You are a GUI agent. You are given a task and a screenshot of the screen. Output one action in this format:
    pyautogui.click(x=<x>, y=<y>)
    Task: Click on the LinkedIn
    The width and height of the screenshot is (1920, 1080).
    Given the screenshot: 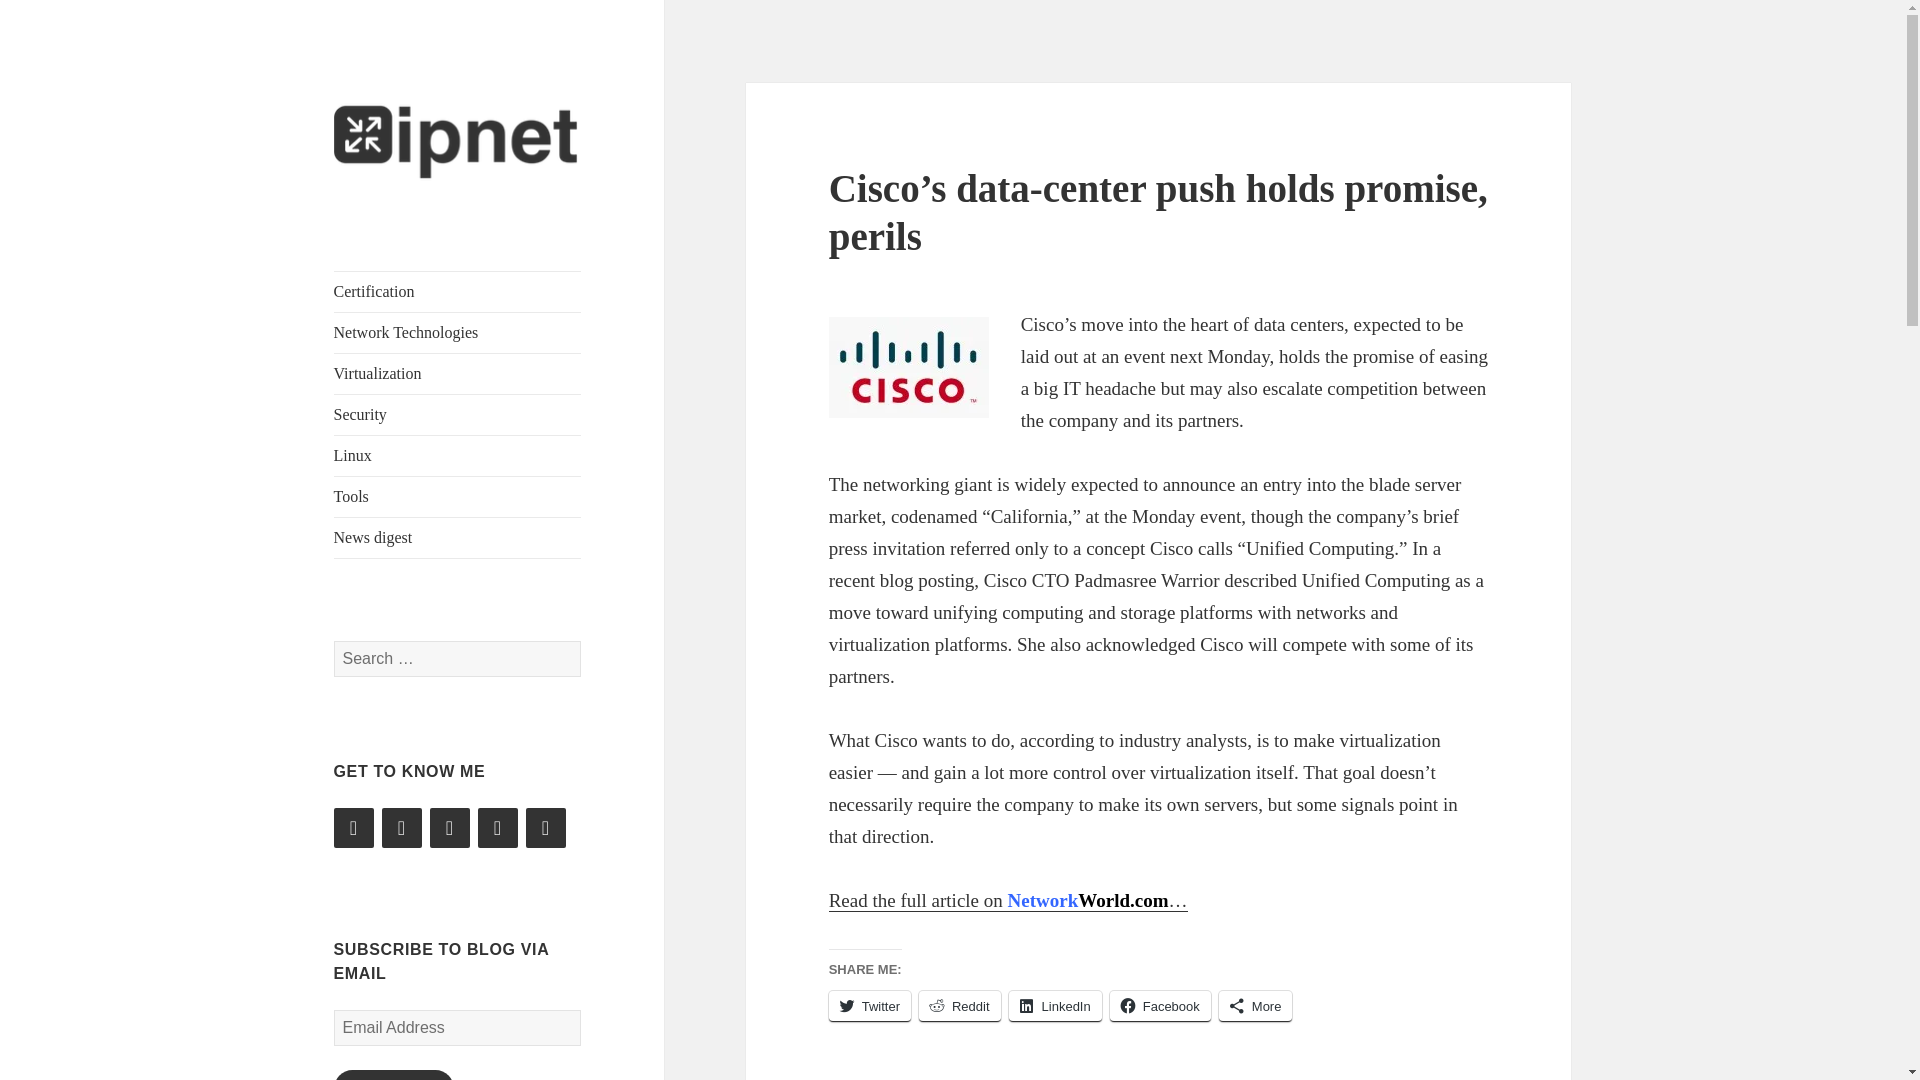 What is the action you would take?
    pyautogui.click(x=402, y=827)
    